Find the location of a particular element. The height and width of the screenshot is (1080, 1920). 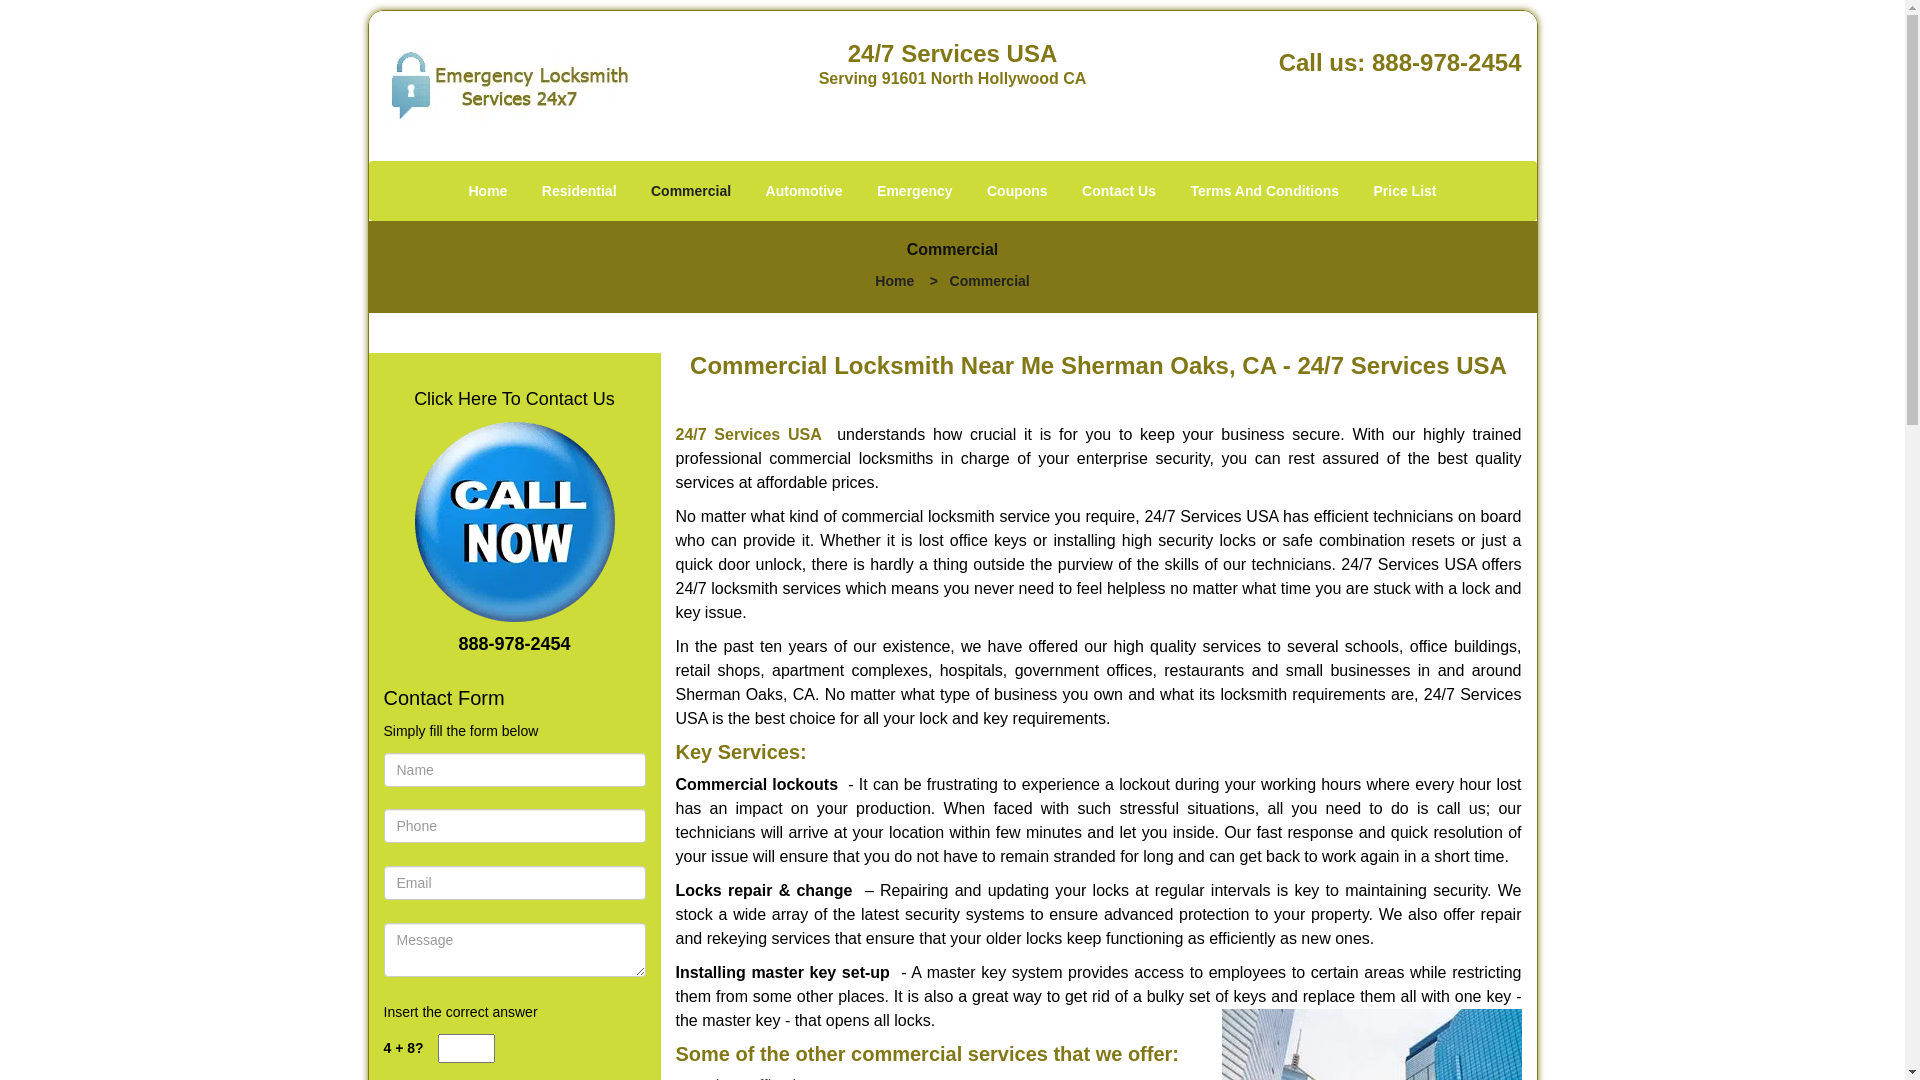

Contact Us is located at coordinates (1119, 191).